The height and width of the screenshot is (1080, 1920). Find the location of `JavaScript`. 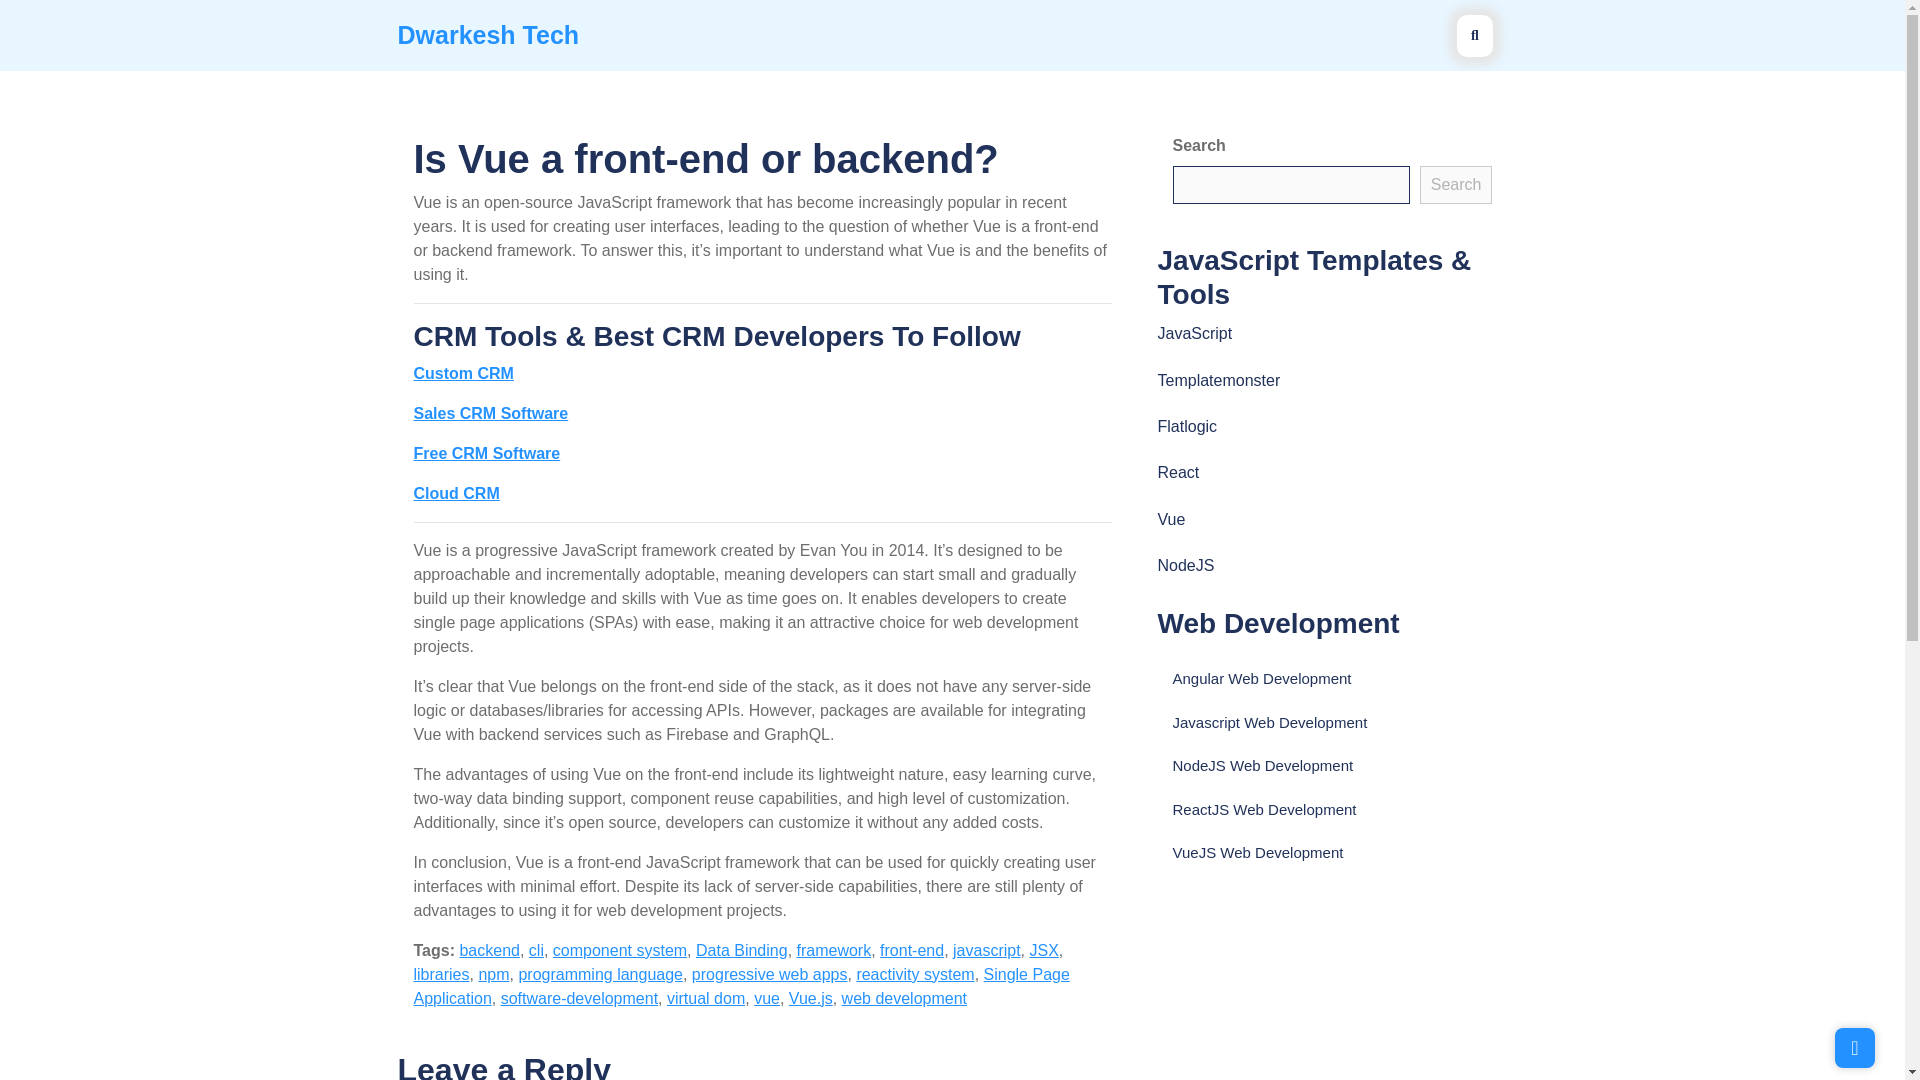

JavaScript is located at coordinates (1194, 334).